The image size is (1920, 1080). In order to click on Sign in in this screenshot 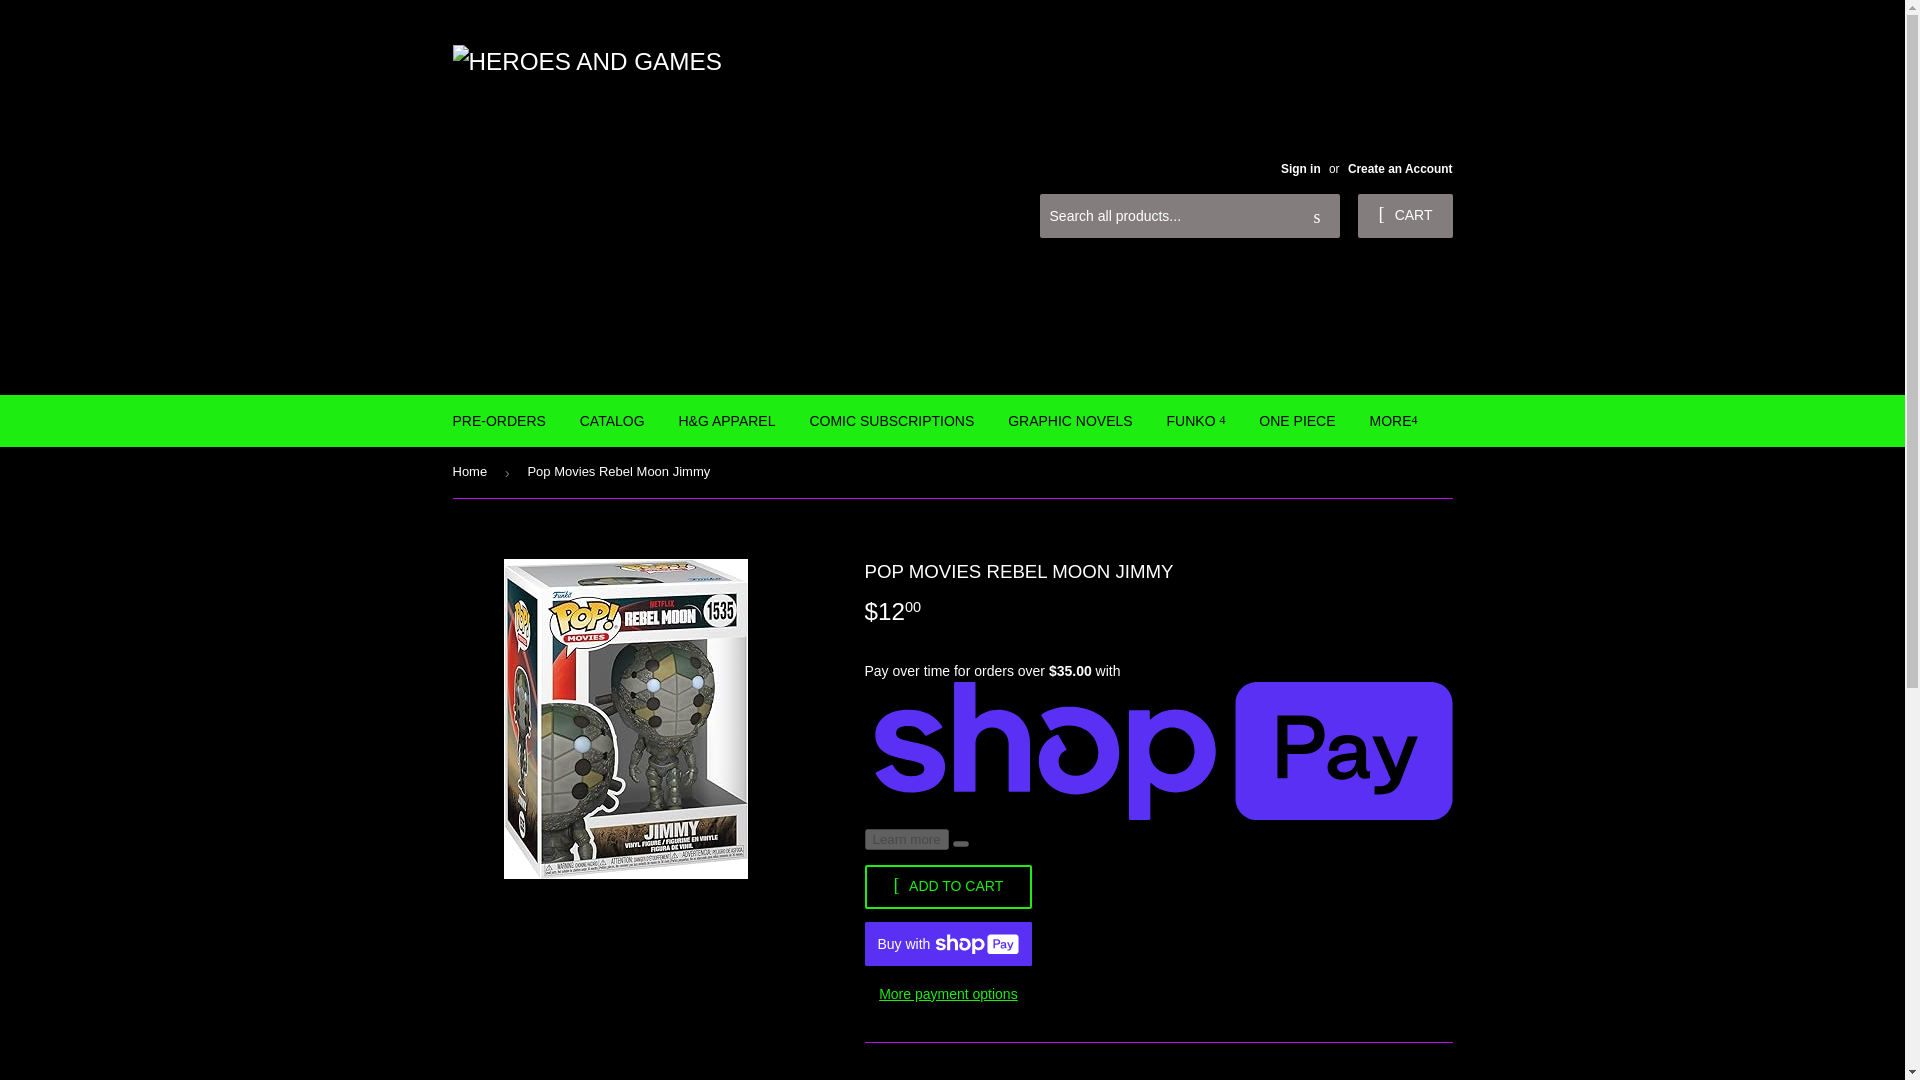, I will do `click(1300, 169)`.